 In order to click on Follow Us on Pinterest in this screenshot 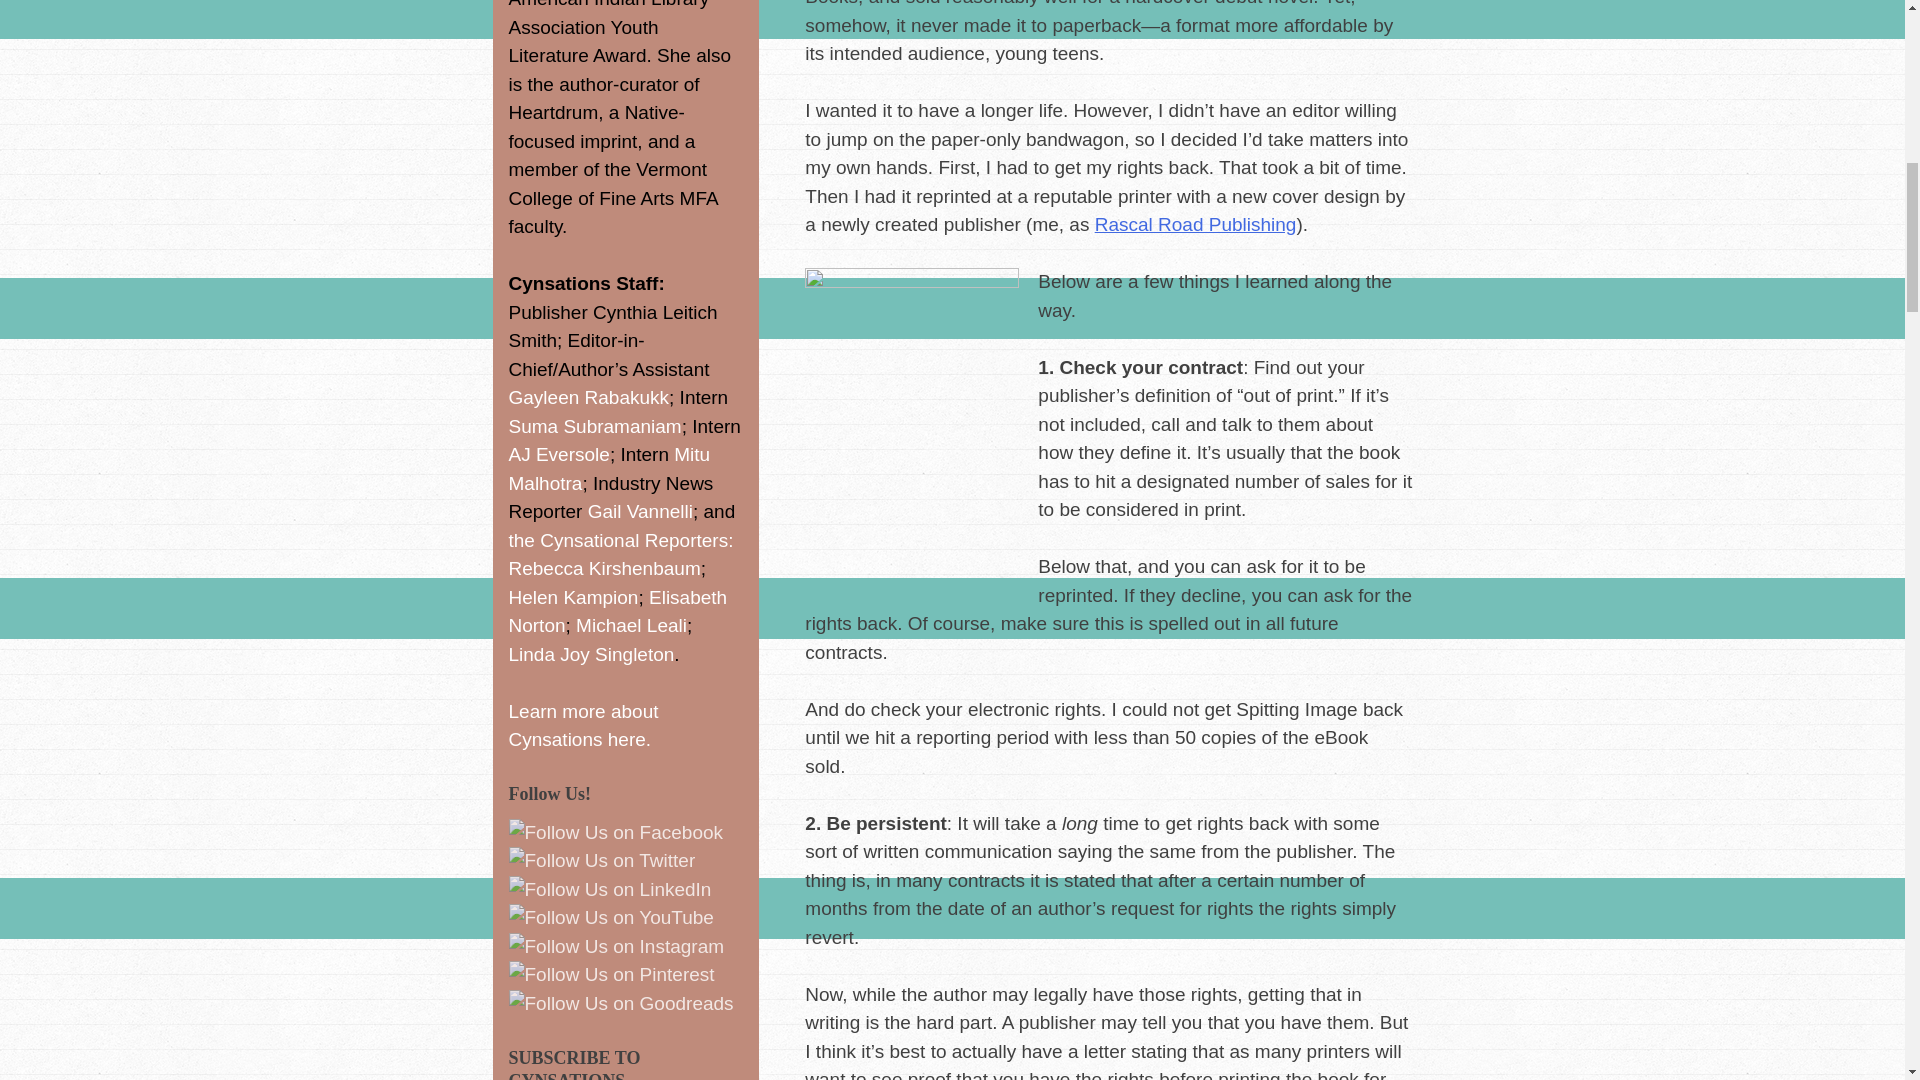, I will do `click(611, 976)`.